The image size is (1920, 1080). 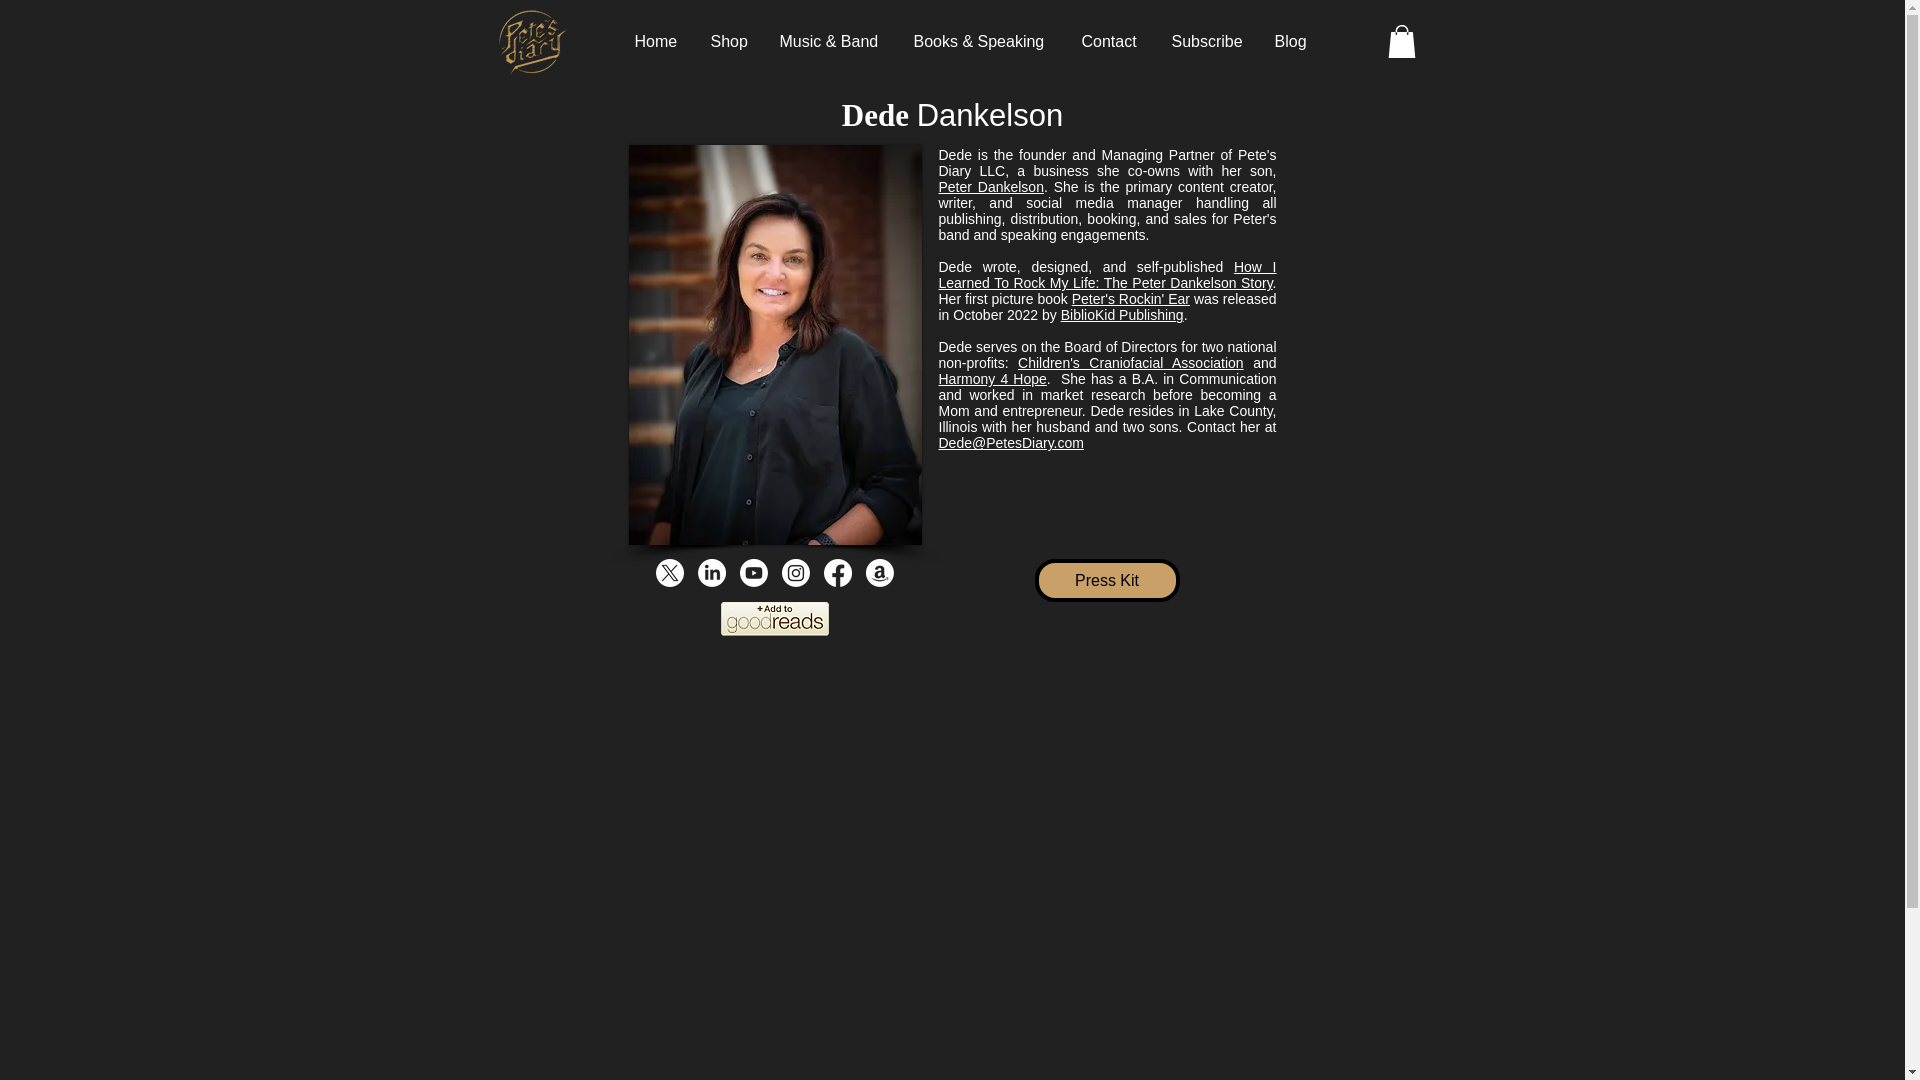 What do you see at coordinates (1110, 41) in the screenshot?
I see `Contact` at bounding box center [1110, 41].